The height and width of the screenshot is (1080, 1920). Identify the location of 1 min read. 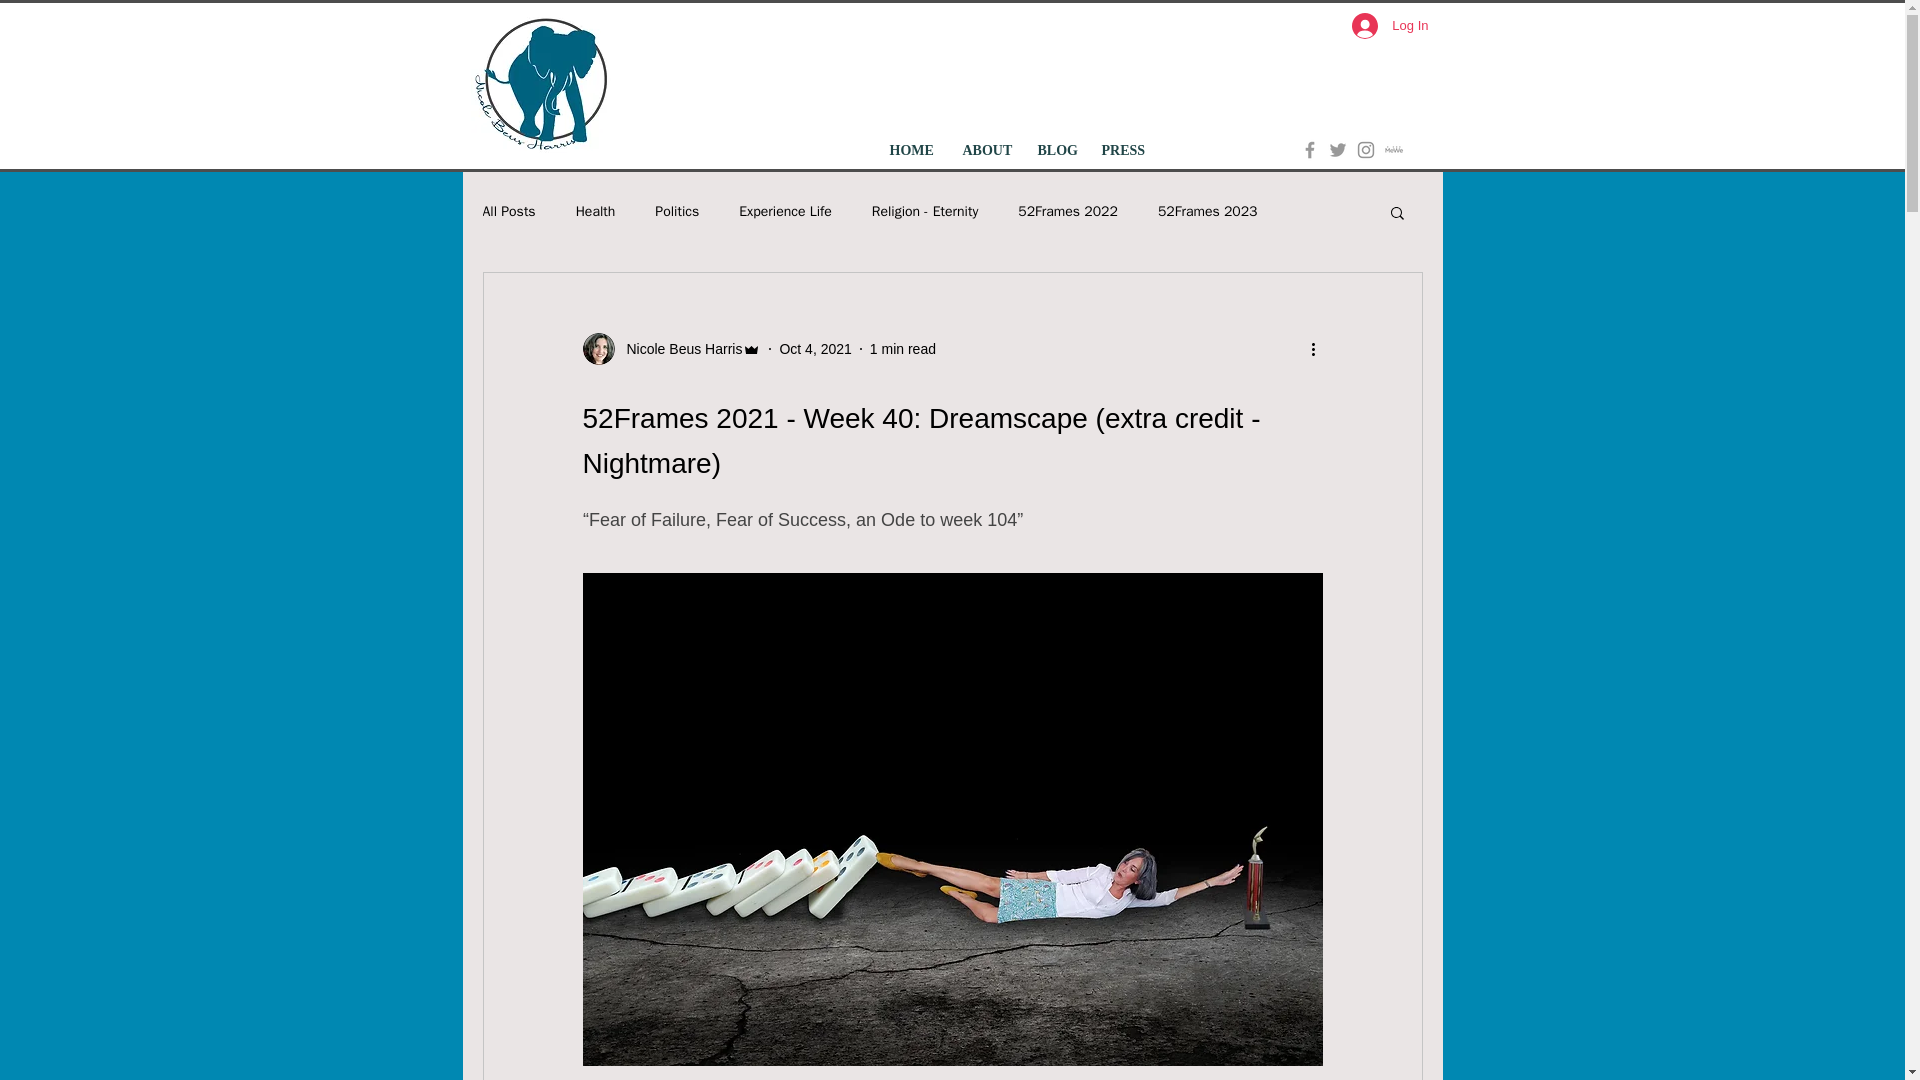
(902, 348).